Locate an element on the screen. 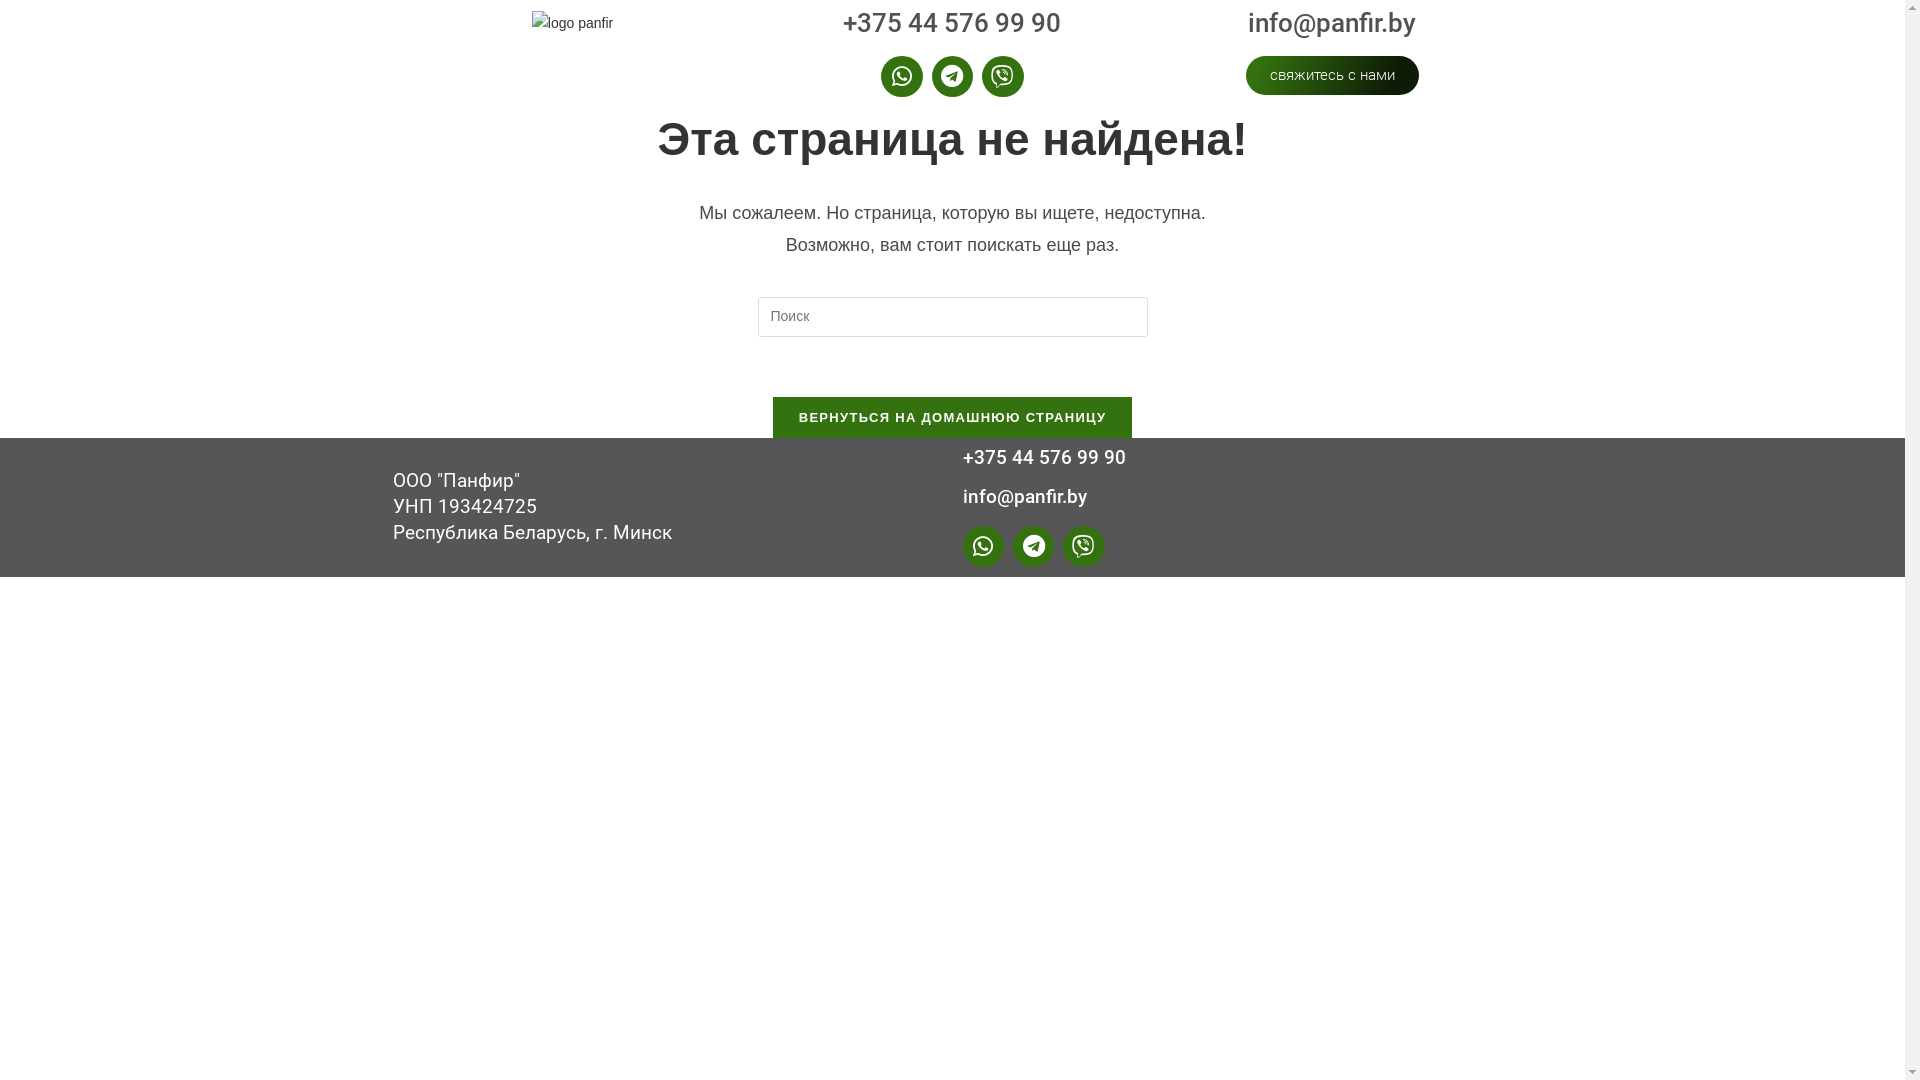 This screenshot has width=1920, height=1080. info@panfir.by is located at coordinates (1332, 23).